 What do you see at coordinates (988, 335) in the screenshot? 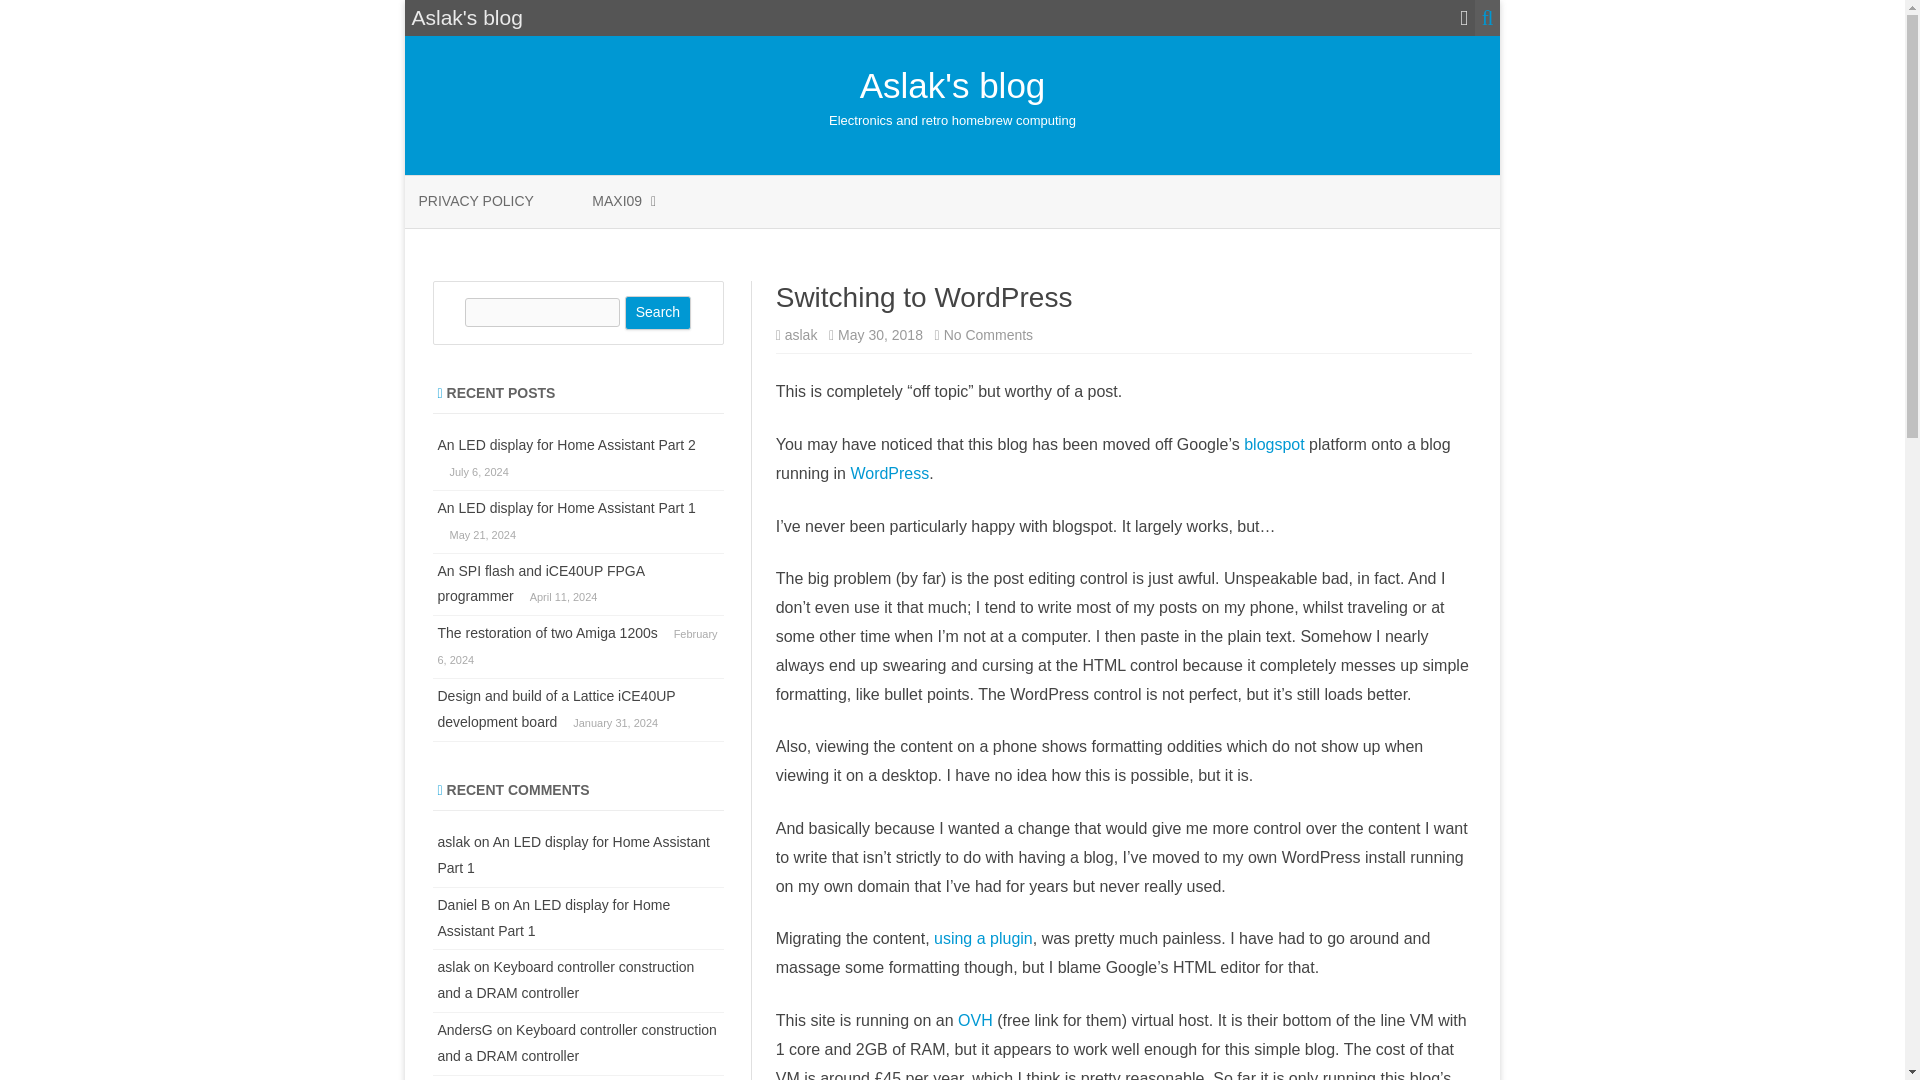
I see `An SPI flash and iCE40UP FPGA programmer` at bounding box center [988, 335].